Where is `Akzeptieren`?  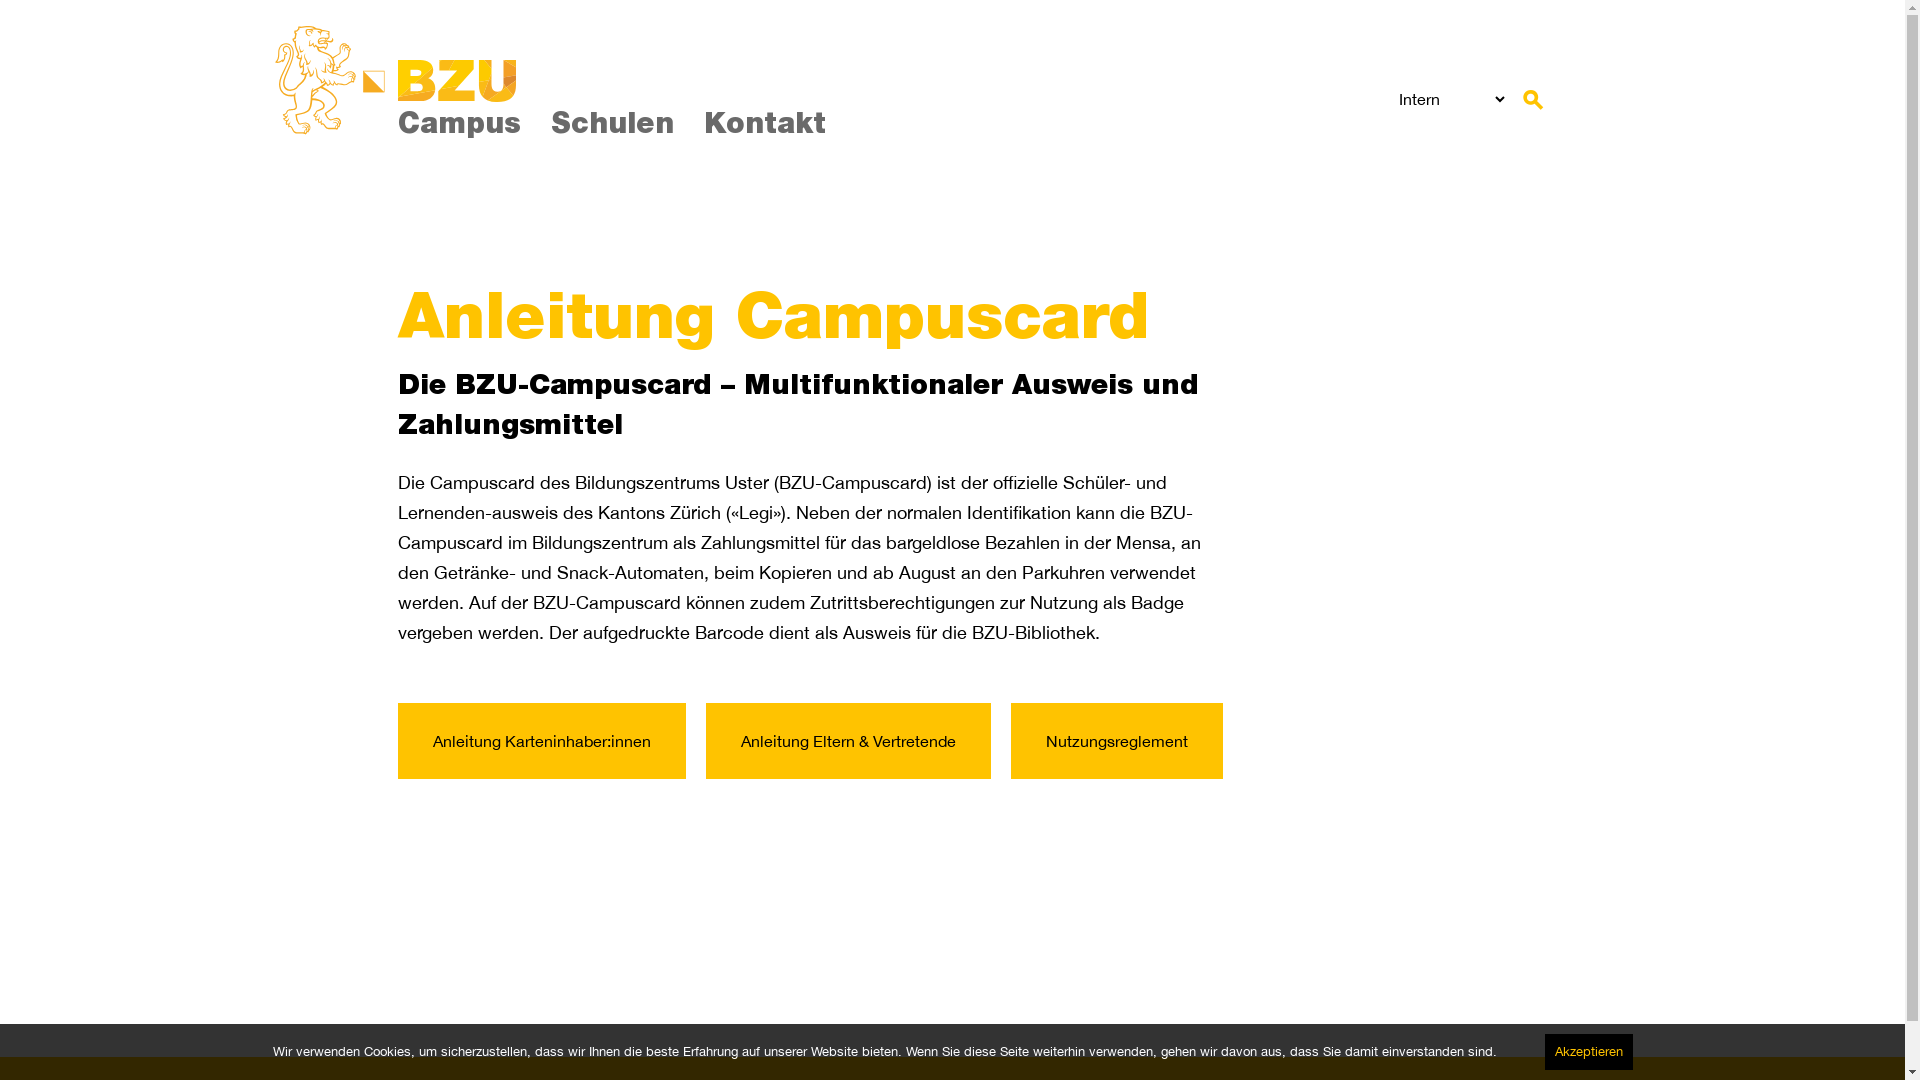 Akzeptieren is located at coordinates (1588, 1052).